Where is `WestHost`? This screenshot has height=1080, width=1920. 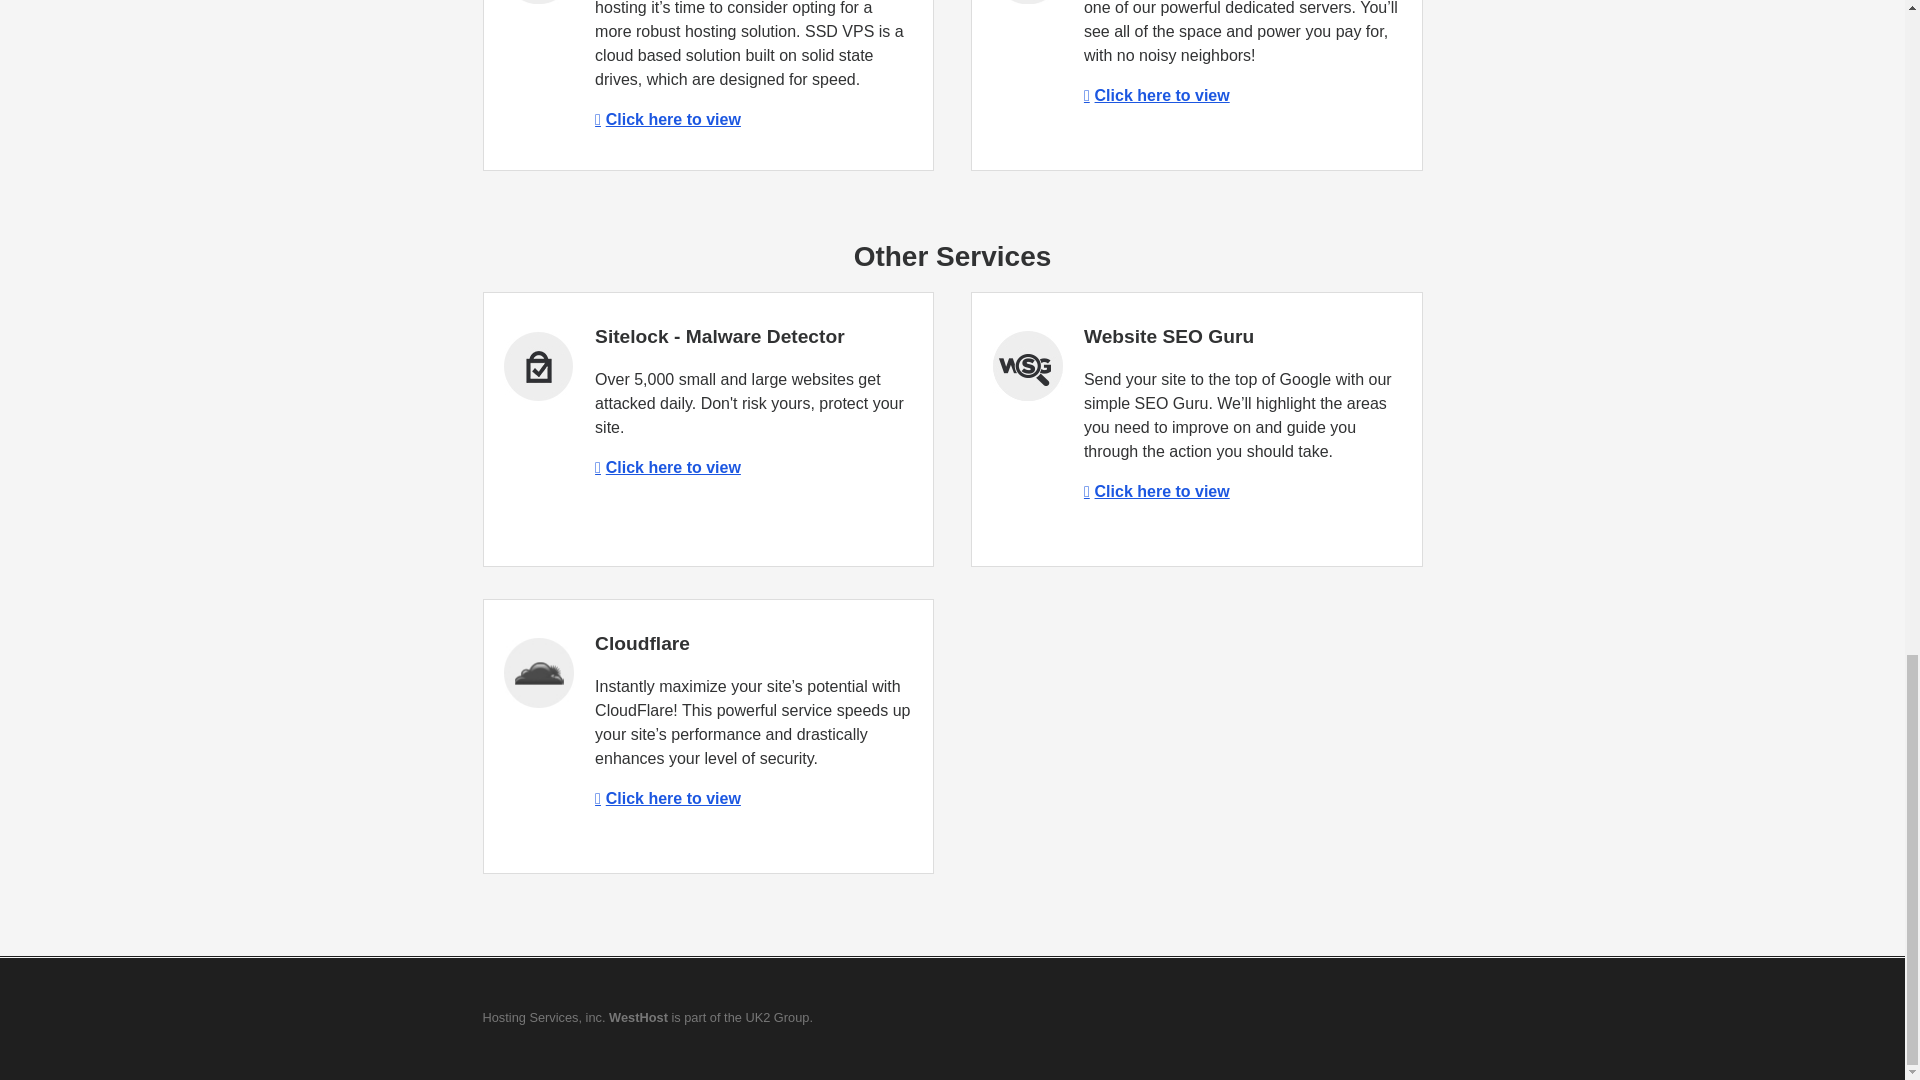
WestHost is located at coordinates (638, 1016).